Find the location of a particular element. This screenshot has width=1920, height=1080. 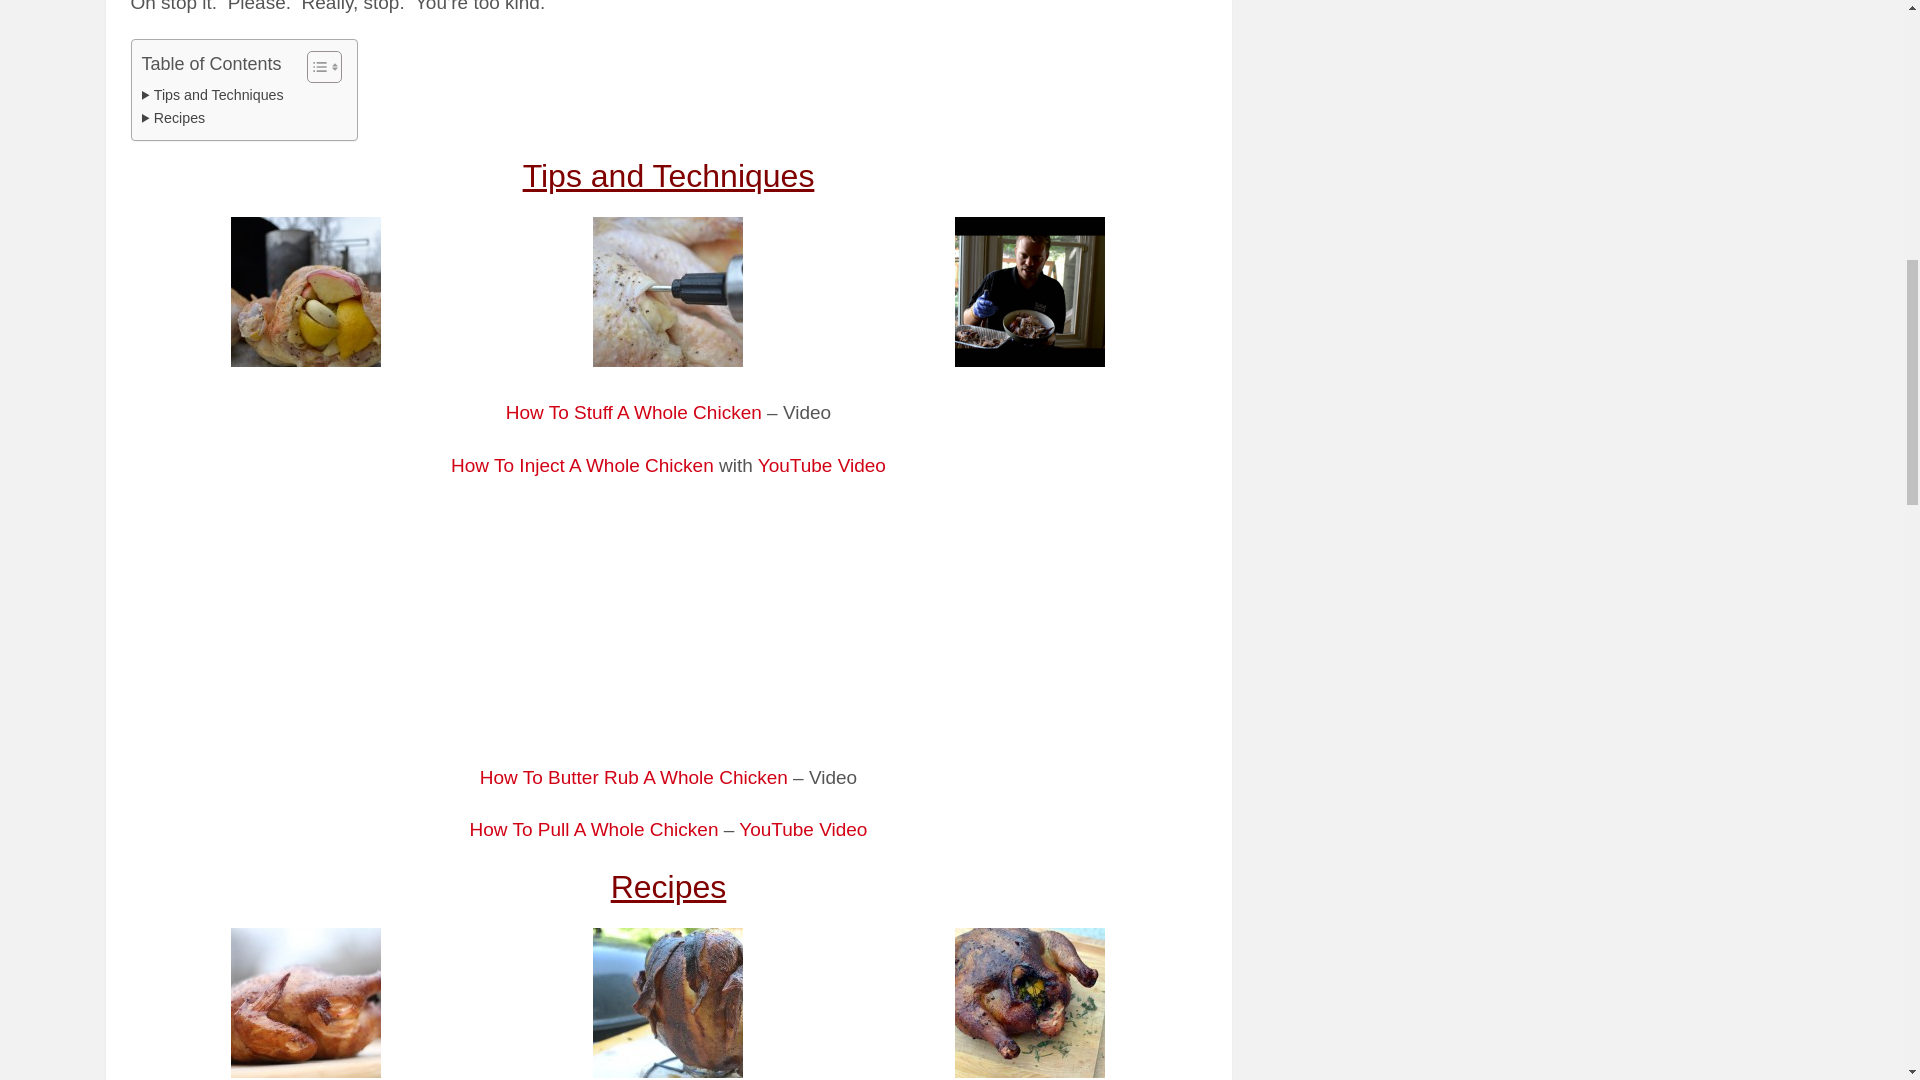

How To Stuff A Whole Chicken is located at coordinates (634, 412).